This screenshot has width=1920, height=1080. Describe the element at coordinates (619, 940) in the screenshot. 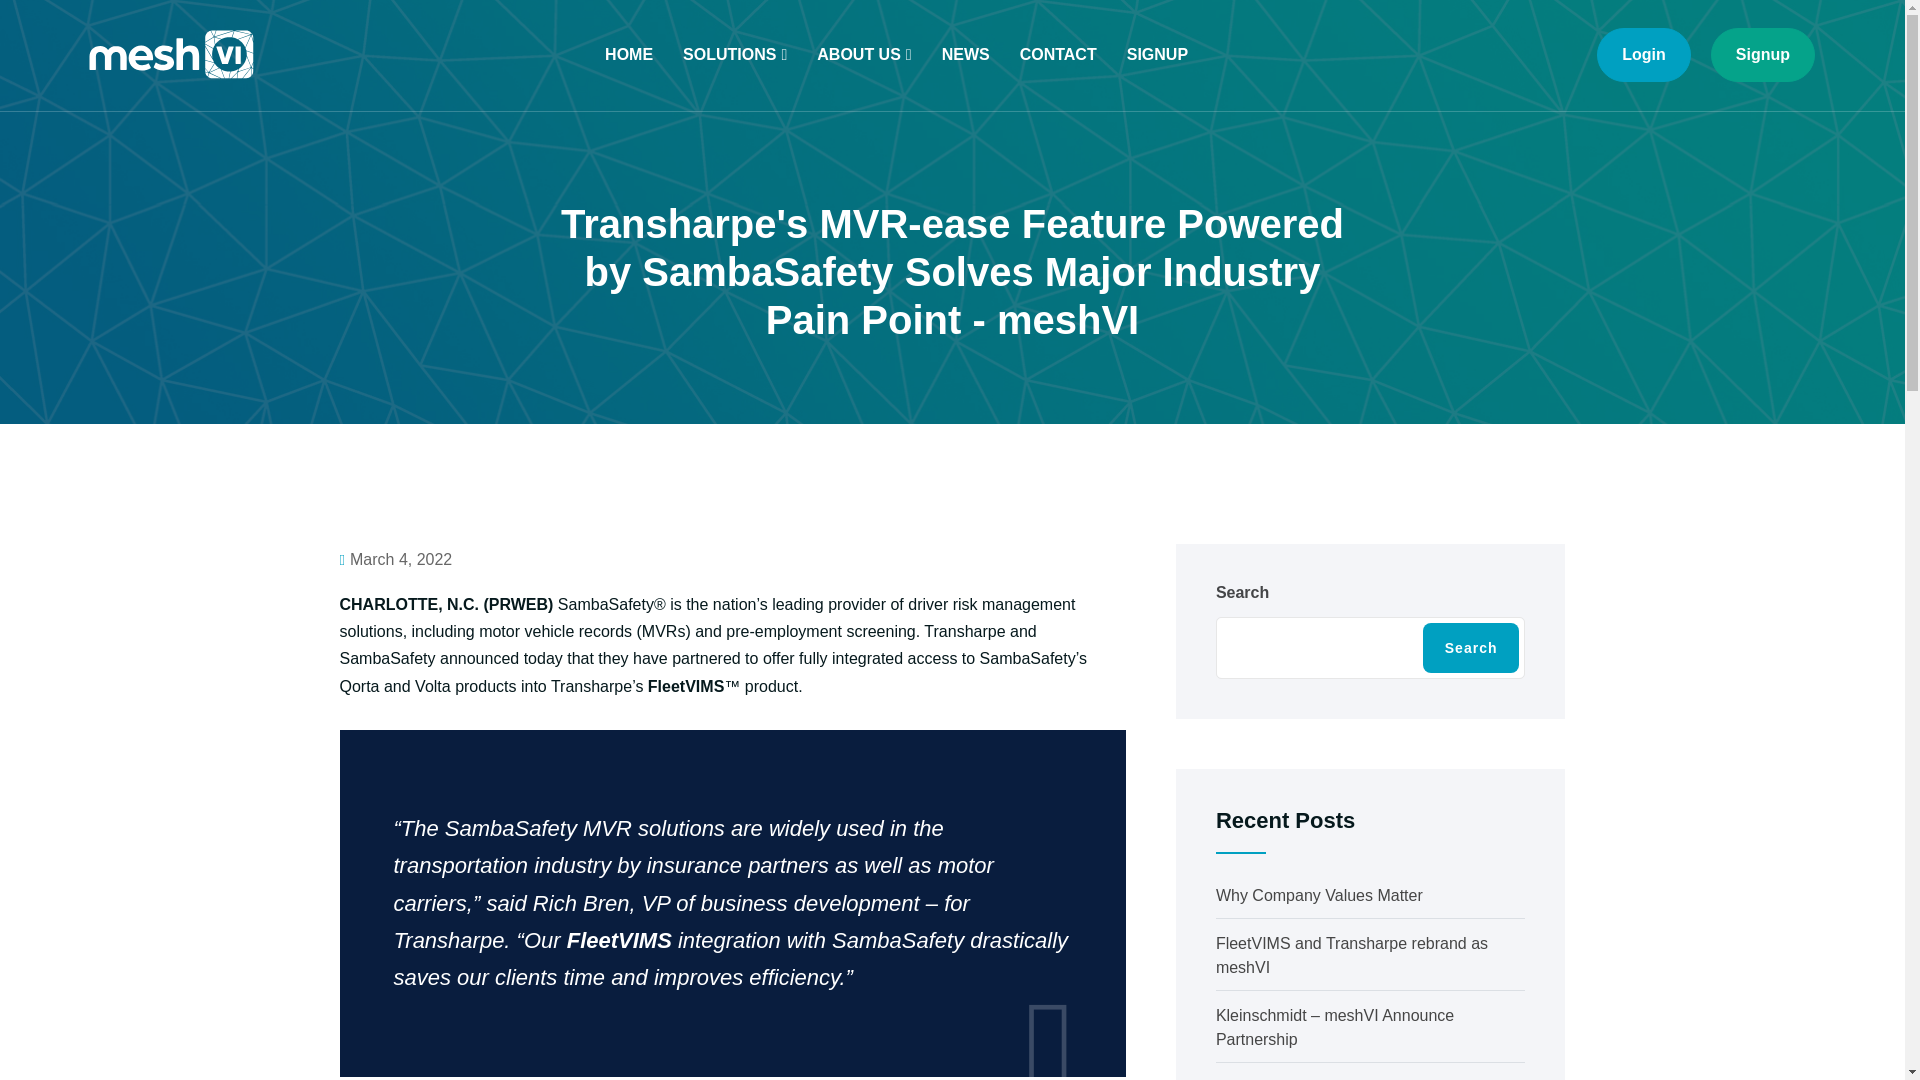

I see `FleetVIMS` at that location.